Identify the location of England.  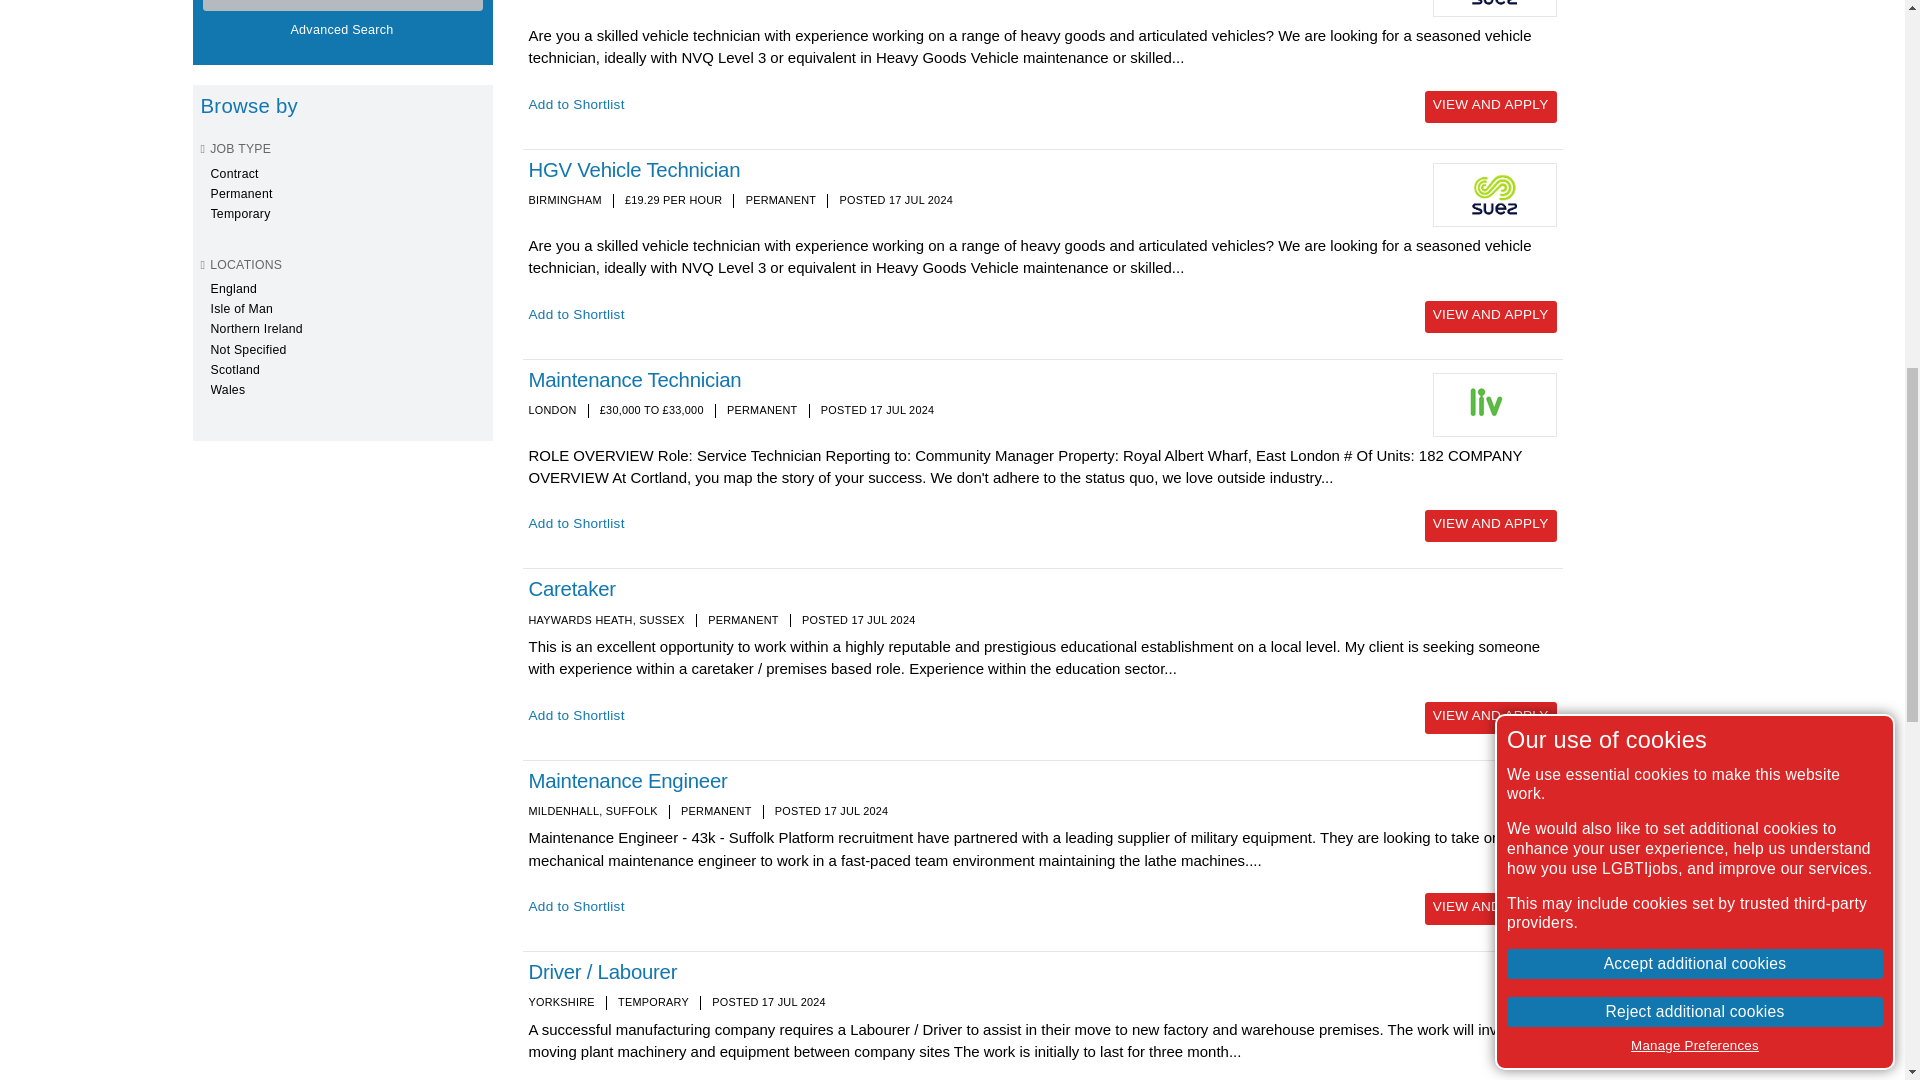
(233, 288).